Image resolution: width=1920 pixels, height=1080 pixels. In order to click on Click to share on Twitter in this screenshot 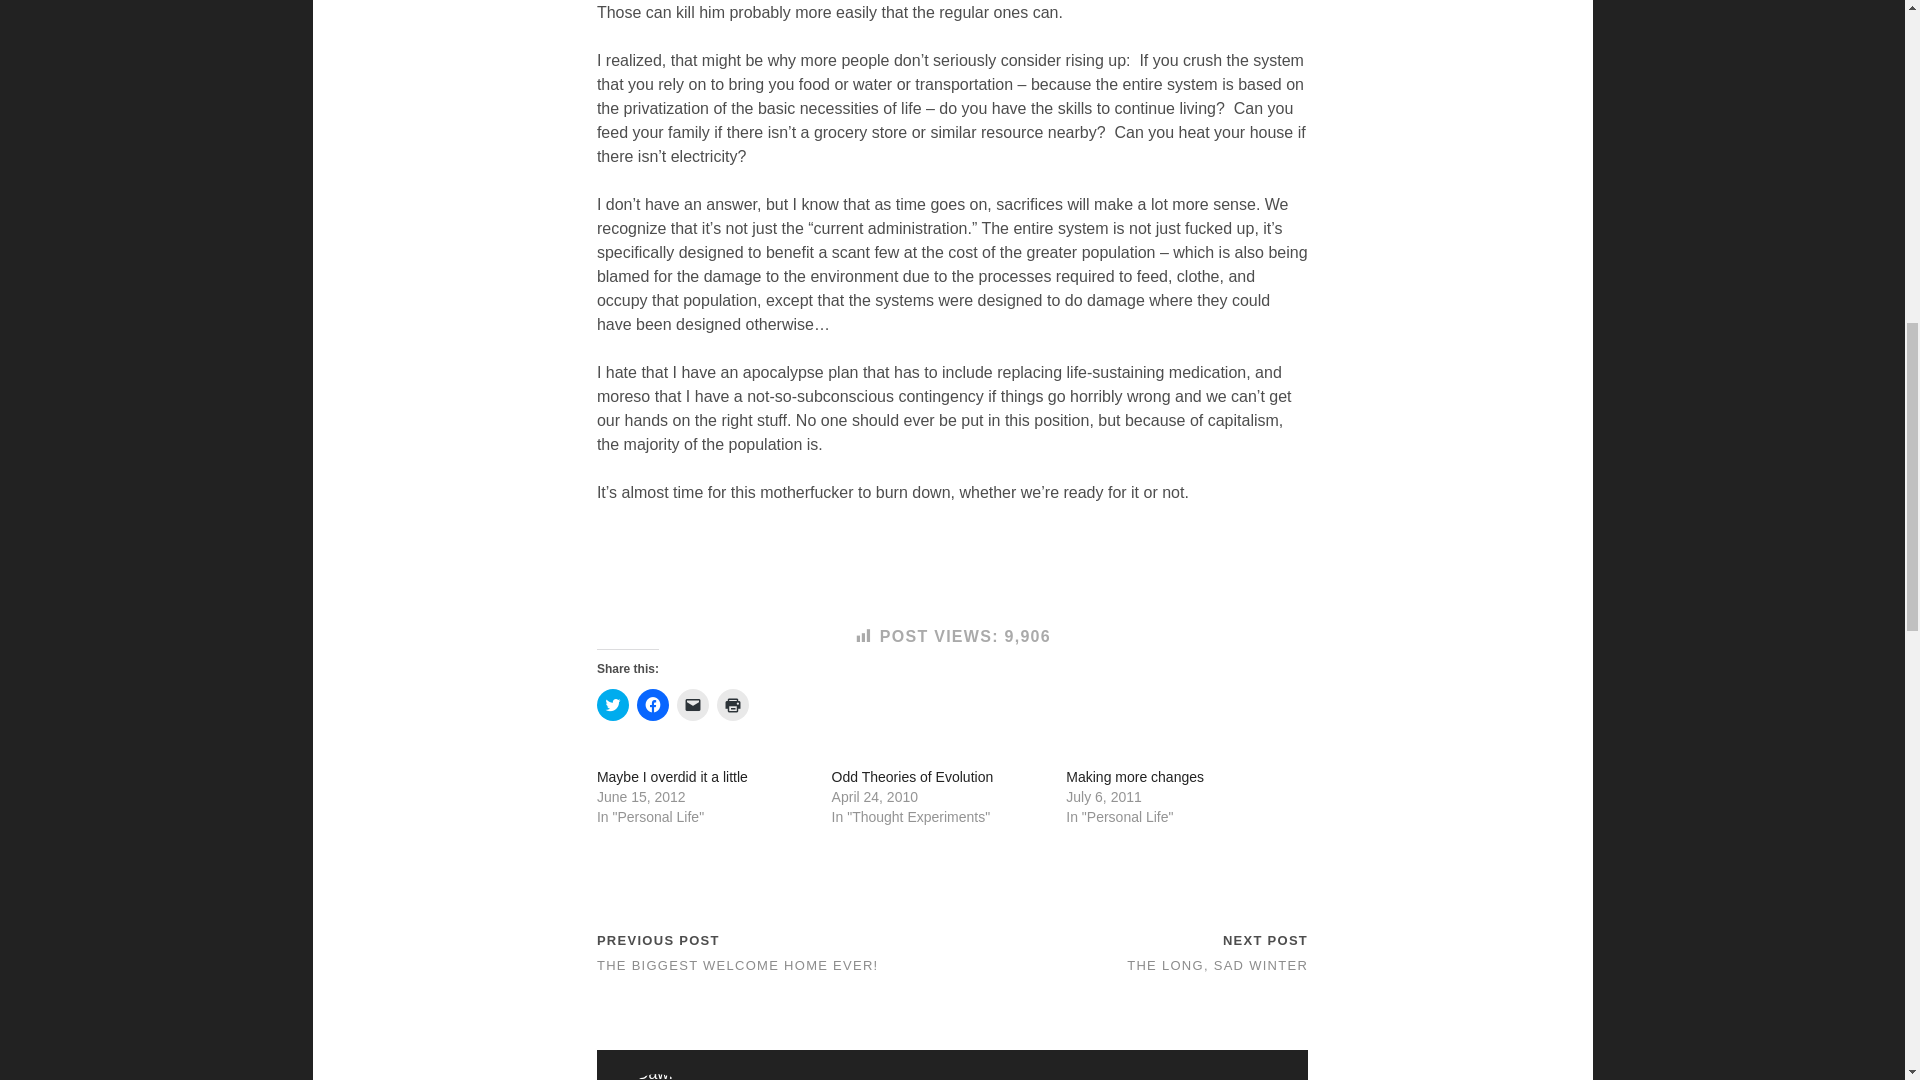, I will do `click(613, 705)`.